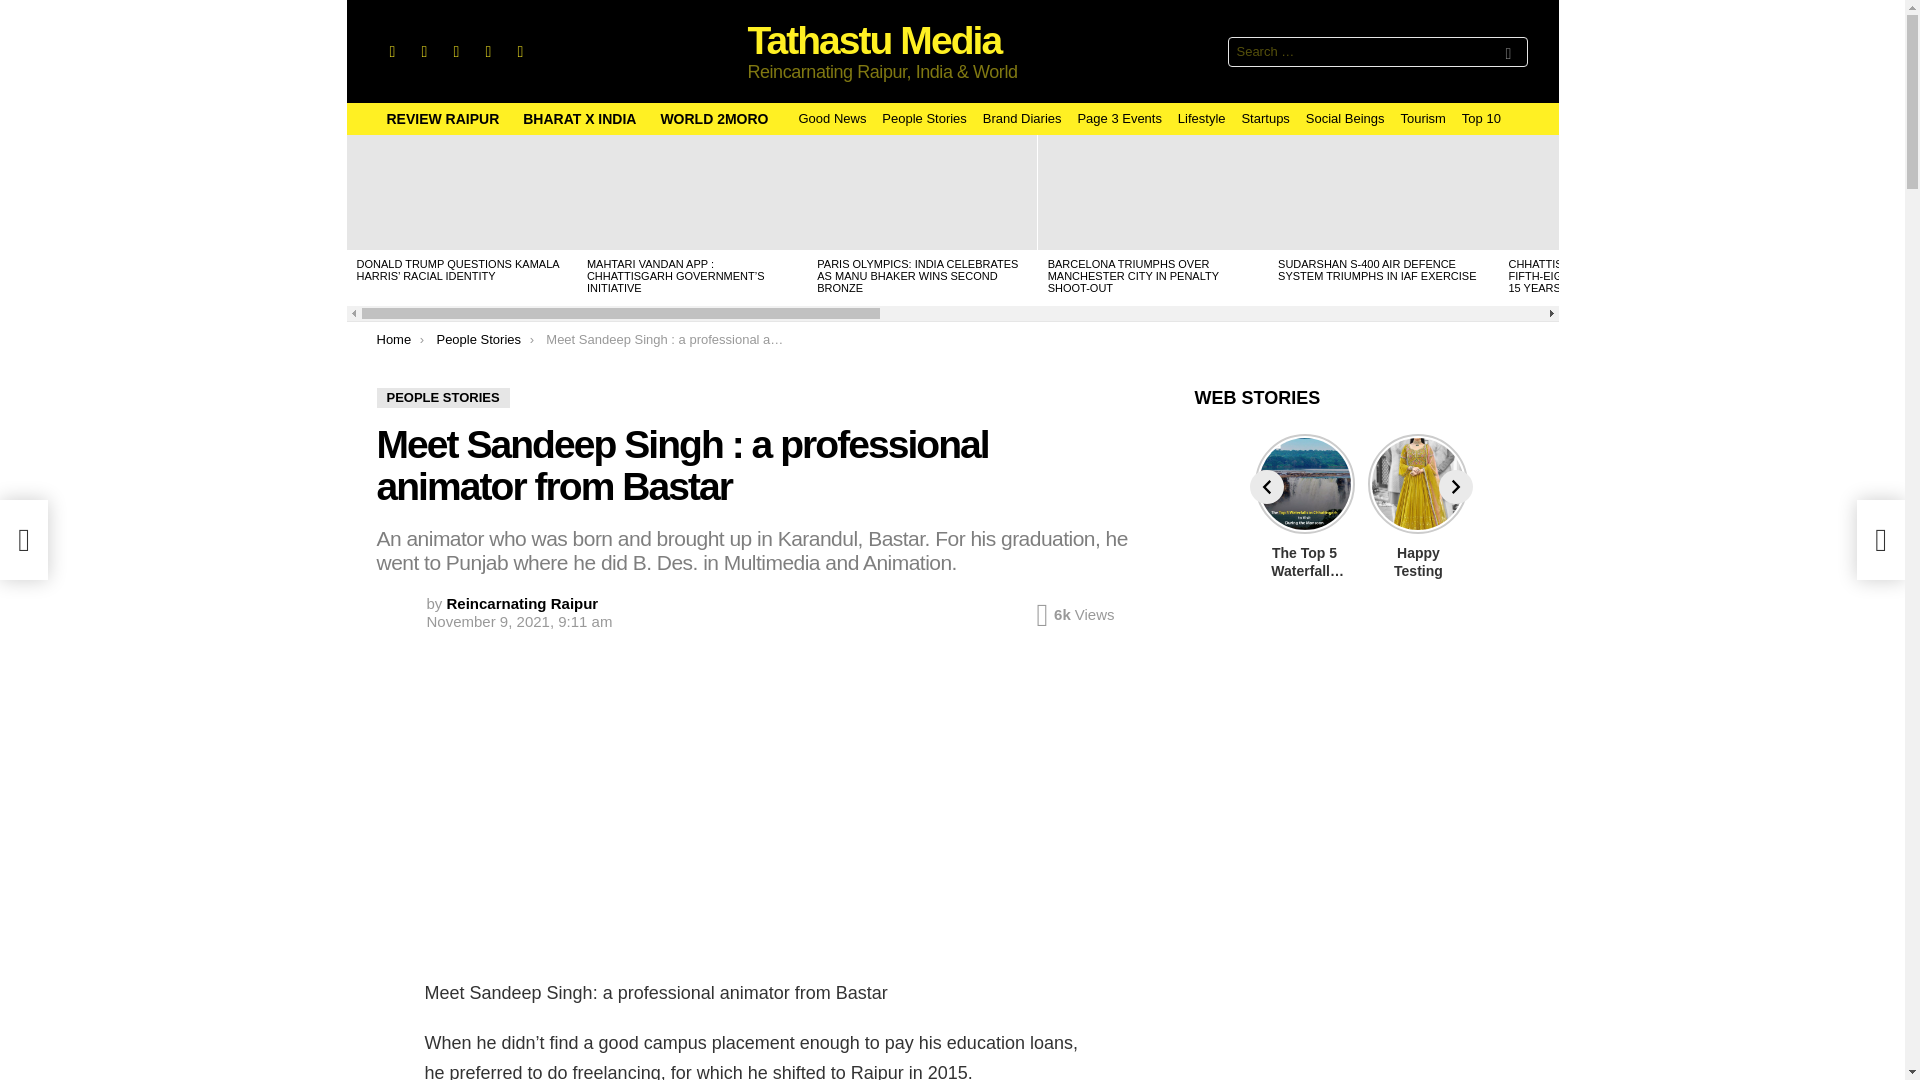 The height and width of the screenshot is (1080, 1920). What do you see at coordinates (1481, 118) in the screenshot?
I see `Top 10` at bounding box center [1481, 118].